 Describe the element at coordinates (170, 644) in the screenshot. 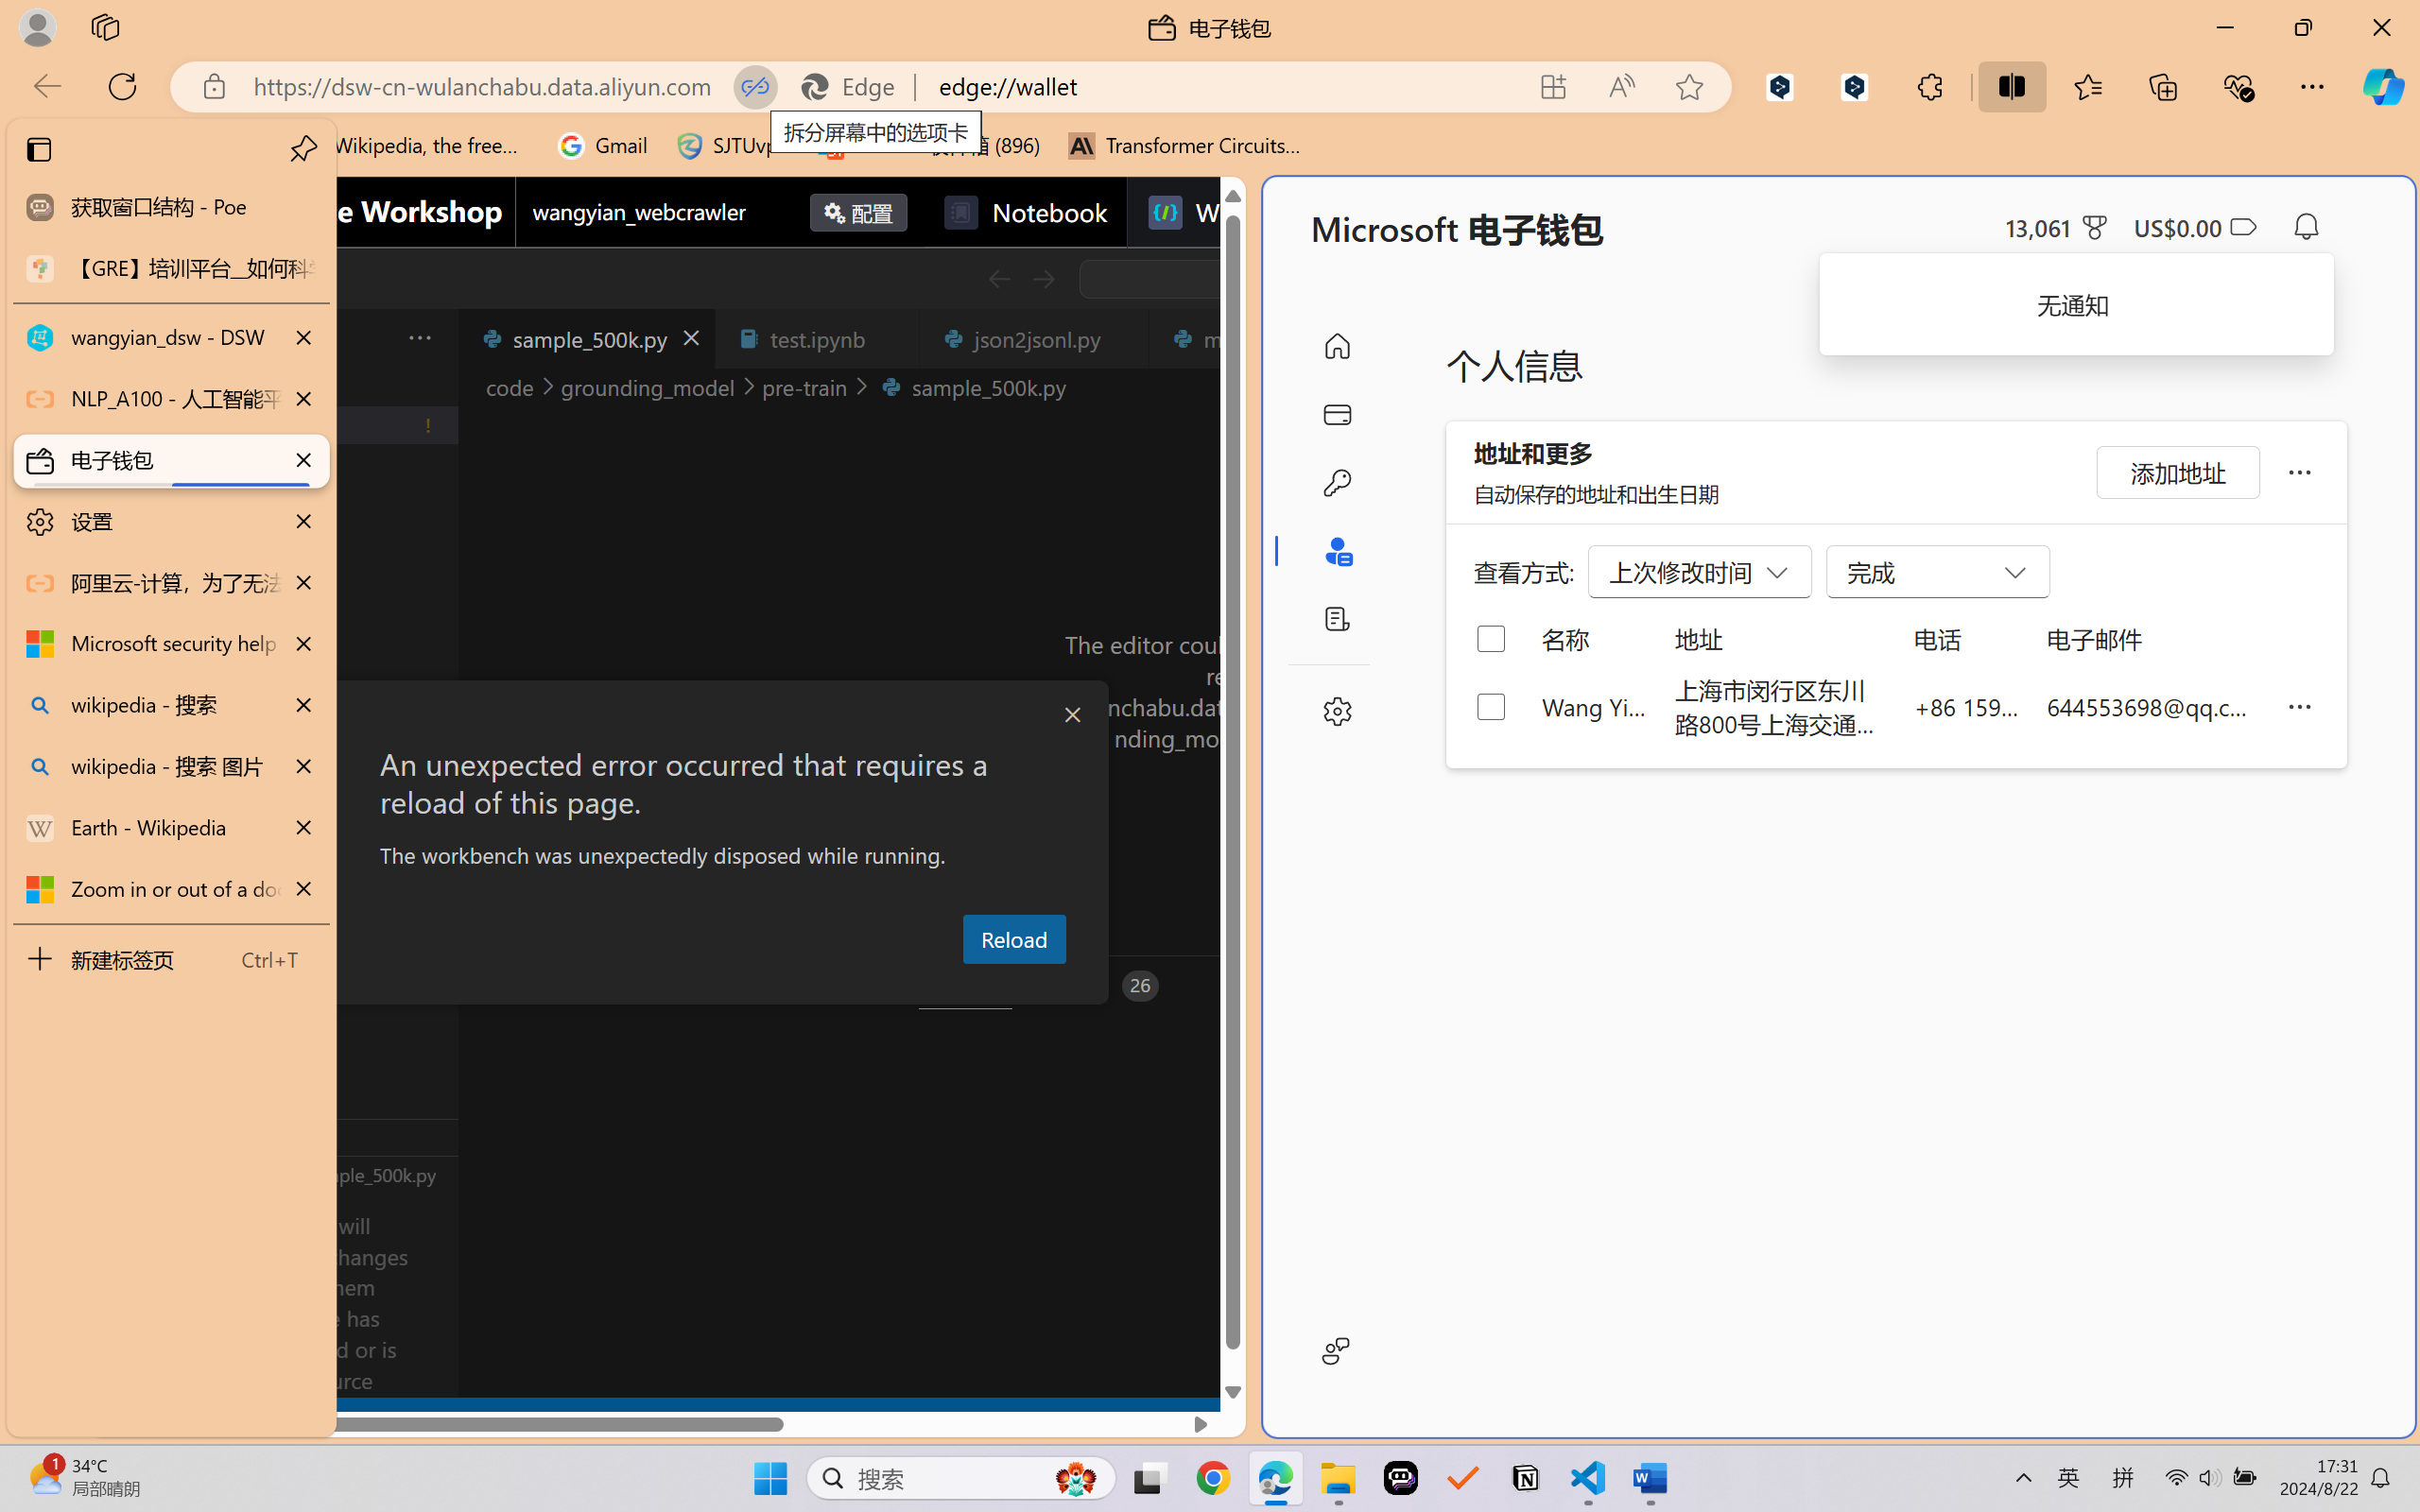

I see `Microsoft security help and learning` at that location.